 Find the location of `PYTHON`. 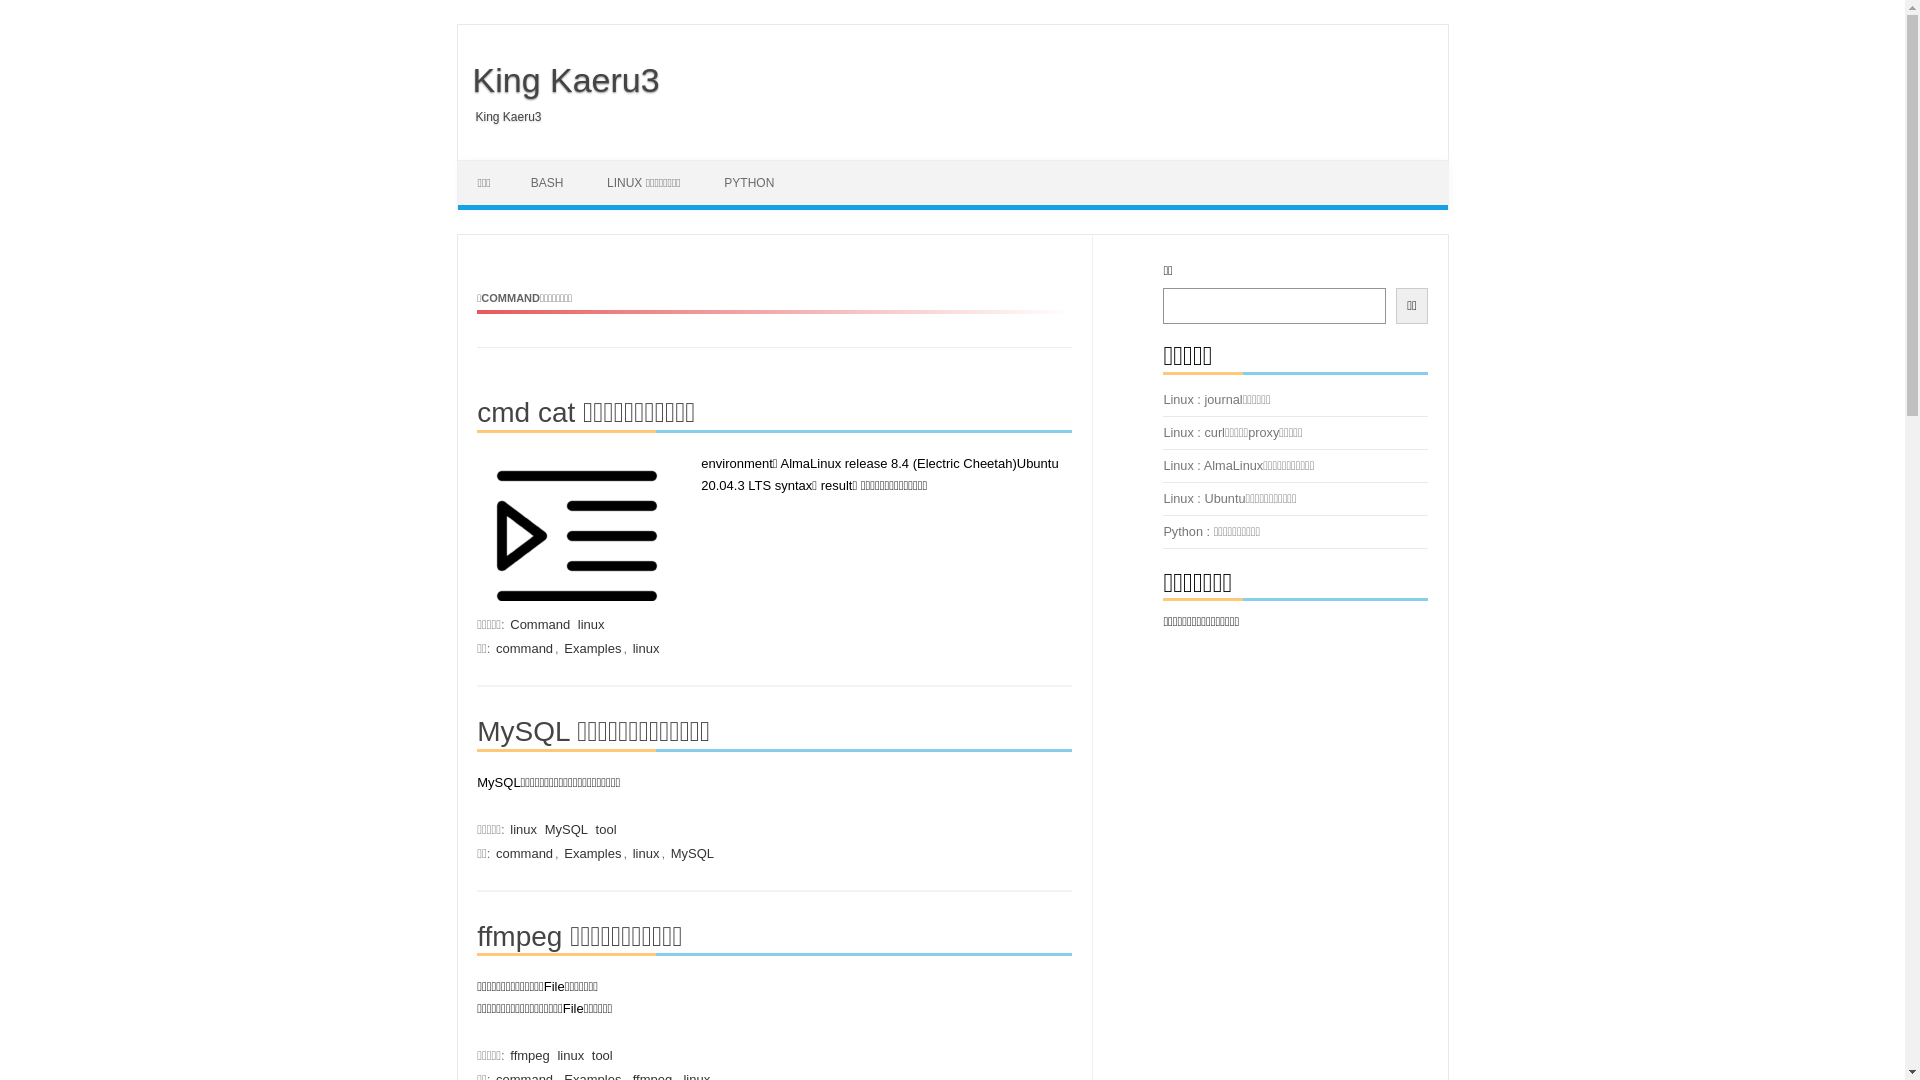

PYTHON is located at coordinates (749, 183).